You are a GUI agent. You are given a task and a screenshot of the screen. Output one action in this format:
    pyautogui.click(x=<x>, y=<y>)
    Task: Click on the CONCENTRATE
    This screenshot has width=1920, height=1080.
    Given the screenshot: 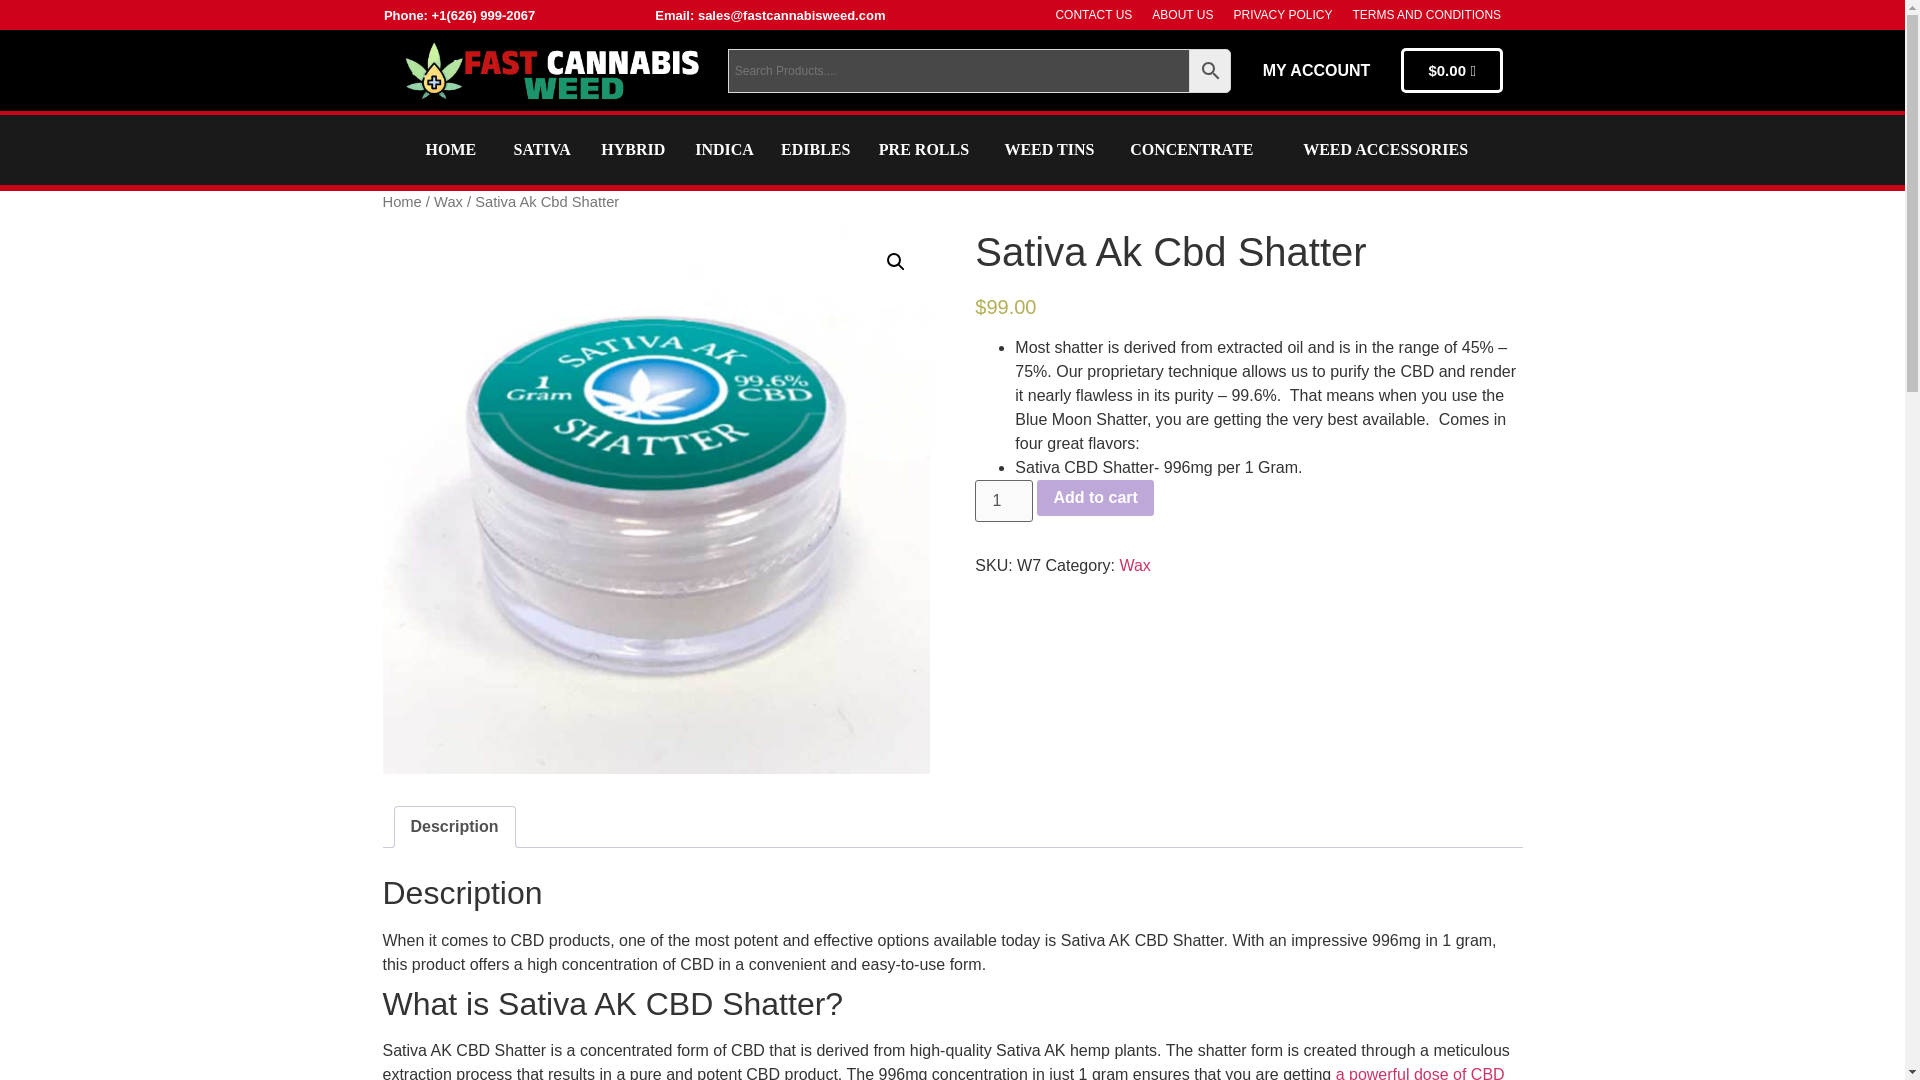 What is the action you would take?
    pyautogui.click(x=1192, y=149)
    